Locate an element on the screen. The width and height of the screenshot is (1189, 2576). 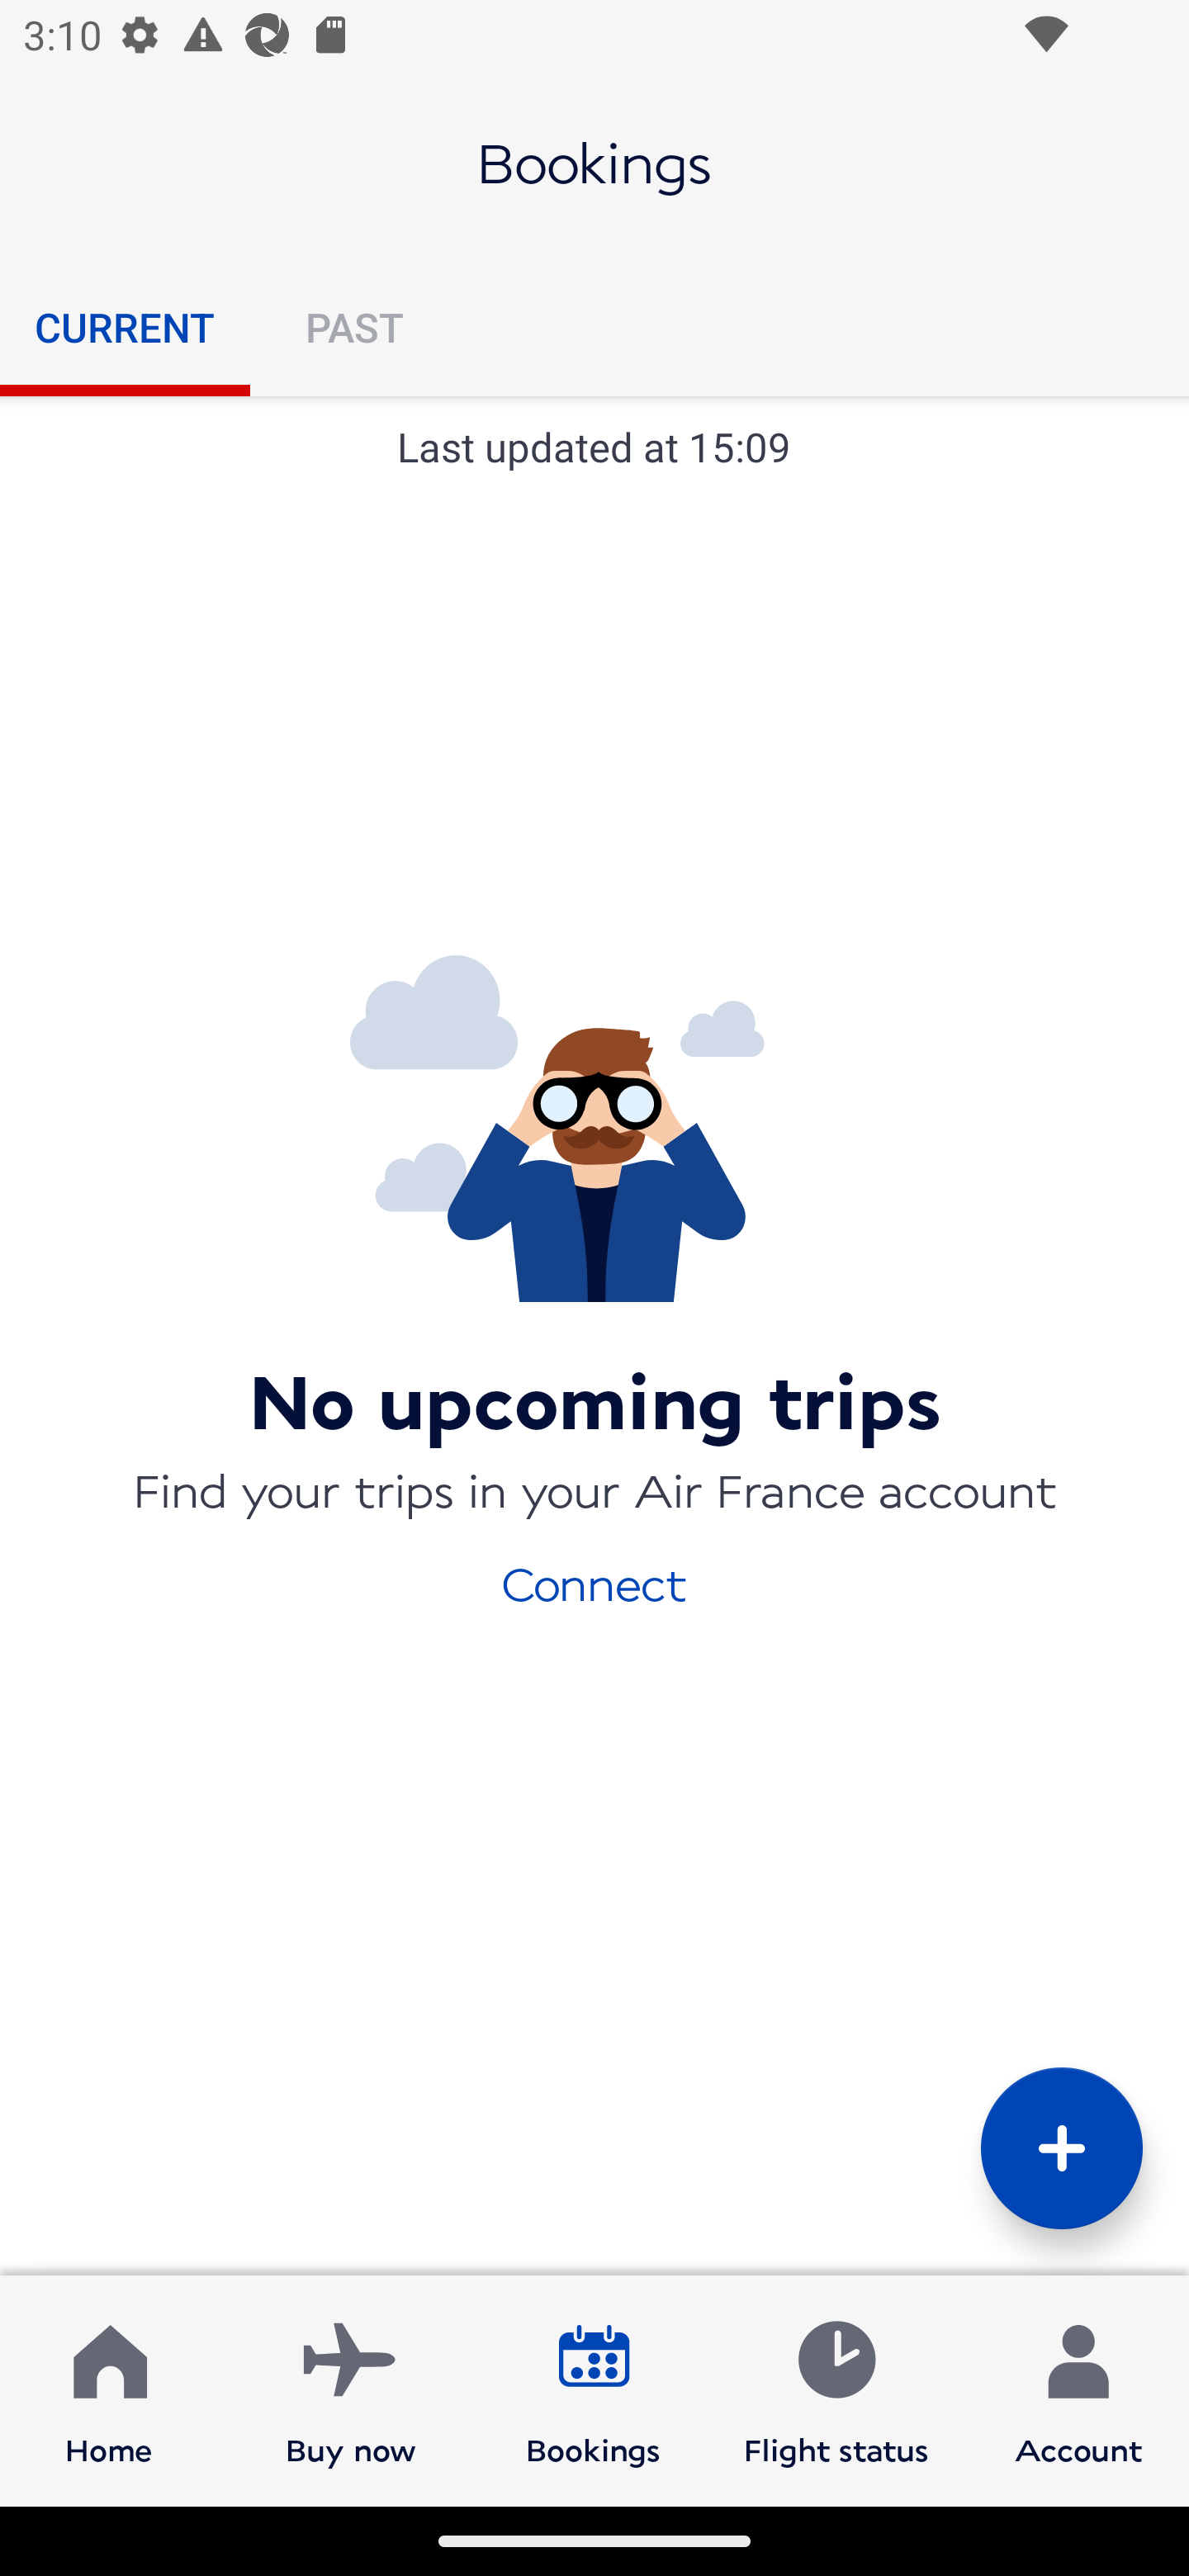
Flight status is located at coordinates (836, 2389).